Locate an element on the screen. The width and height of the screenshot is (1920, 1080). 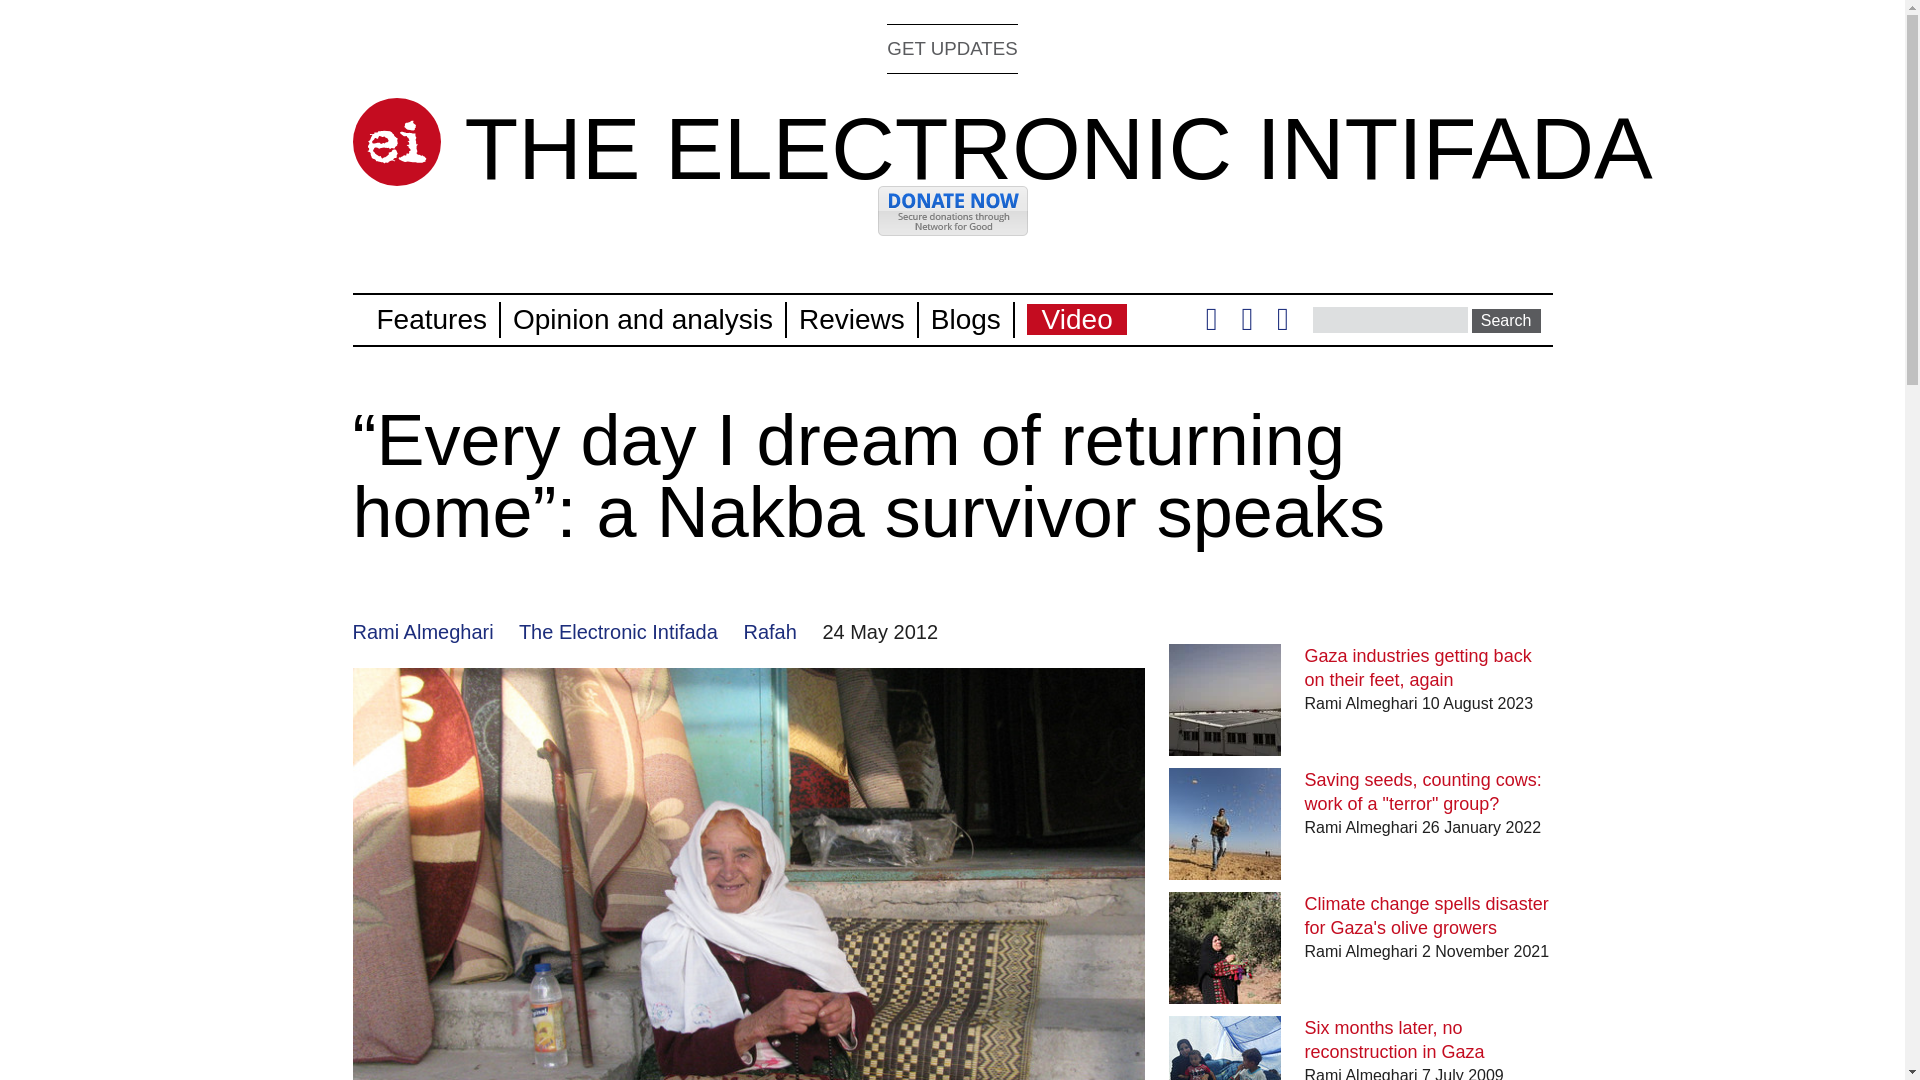
Climate change spells disaster for Gaza's olive growers is located at coordinates (1427, 916).